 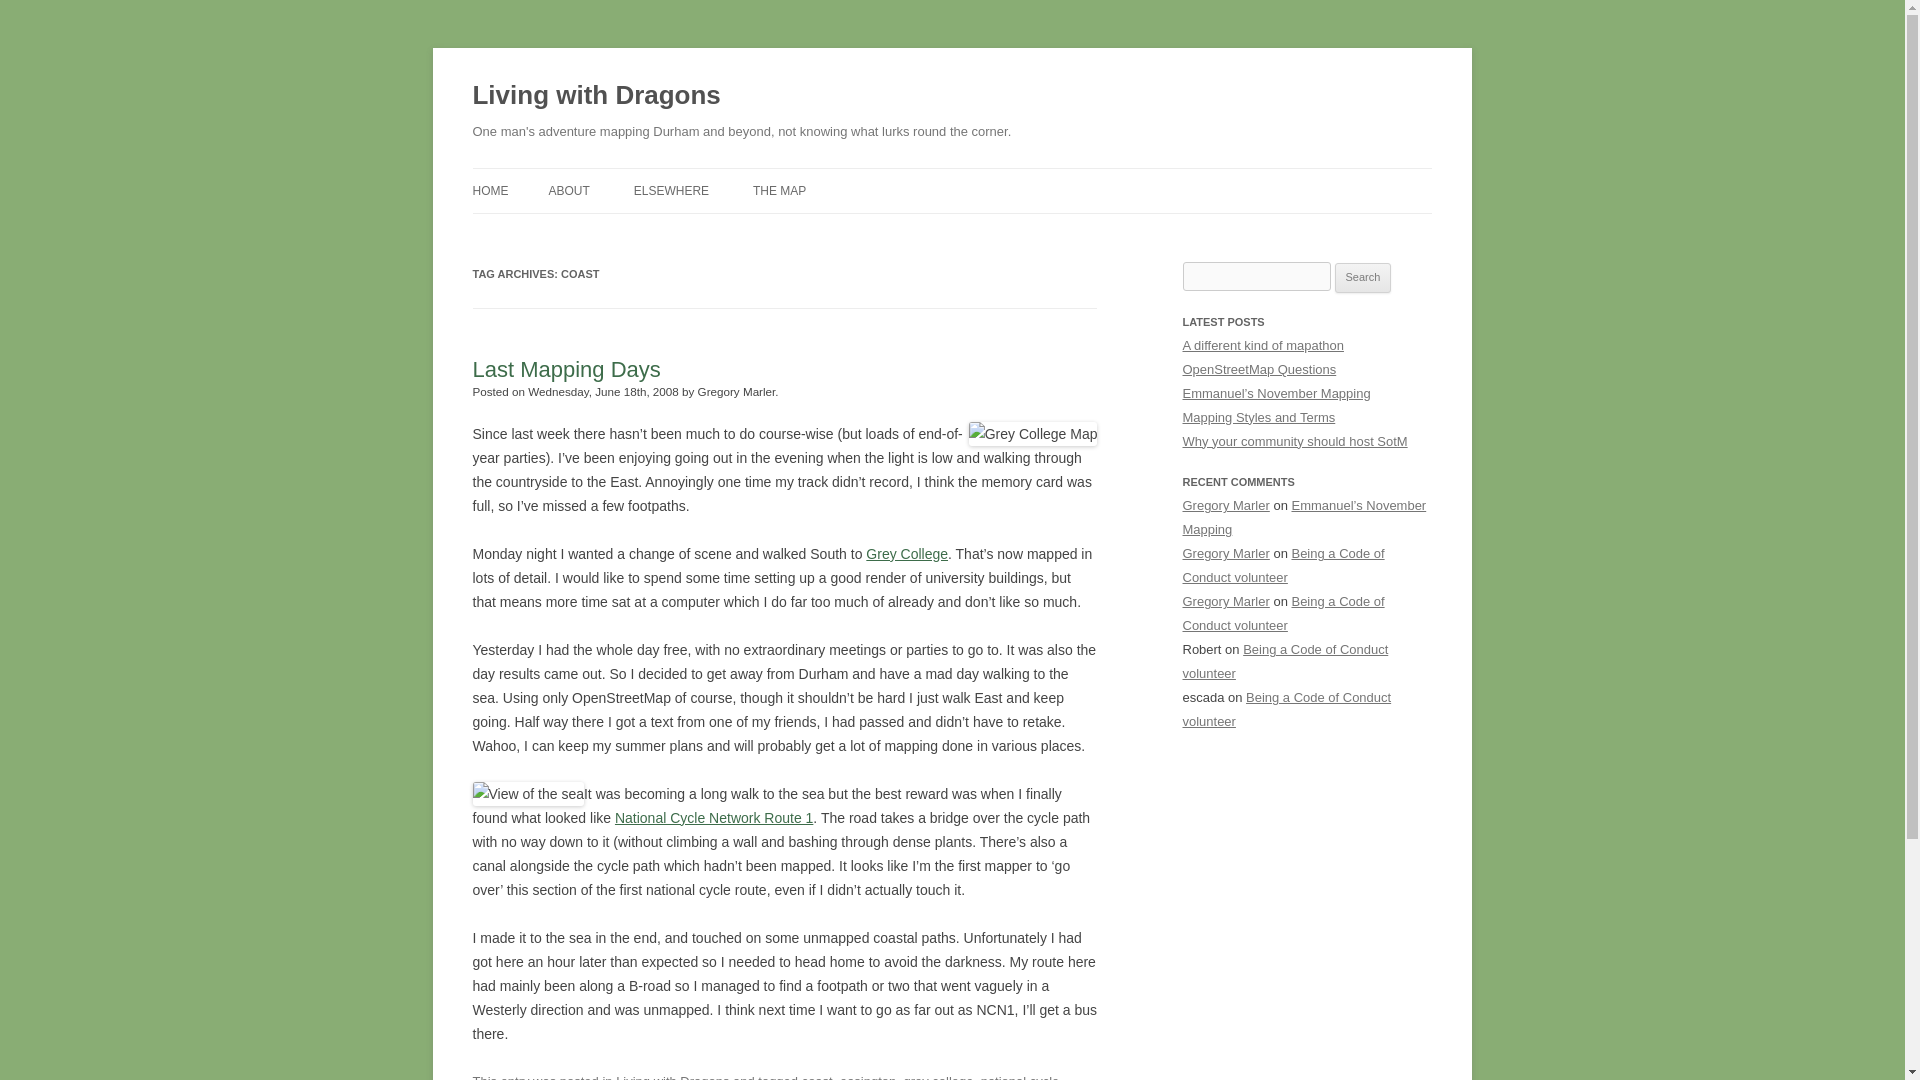 What do you see at coordinates (670, 190) in the screenshot?
I see `ELSEWHERE` at bounding box center [670, 190].